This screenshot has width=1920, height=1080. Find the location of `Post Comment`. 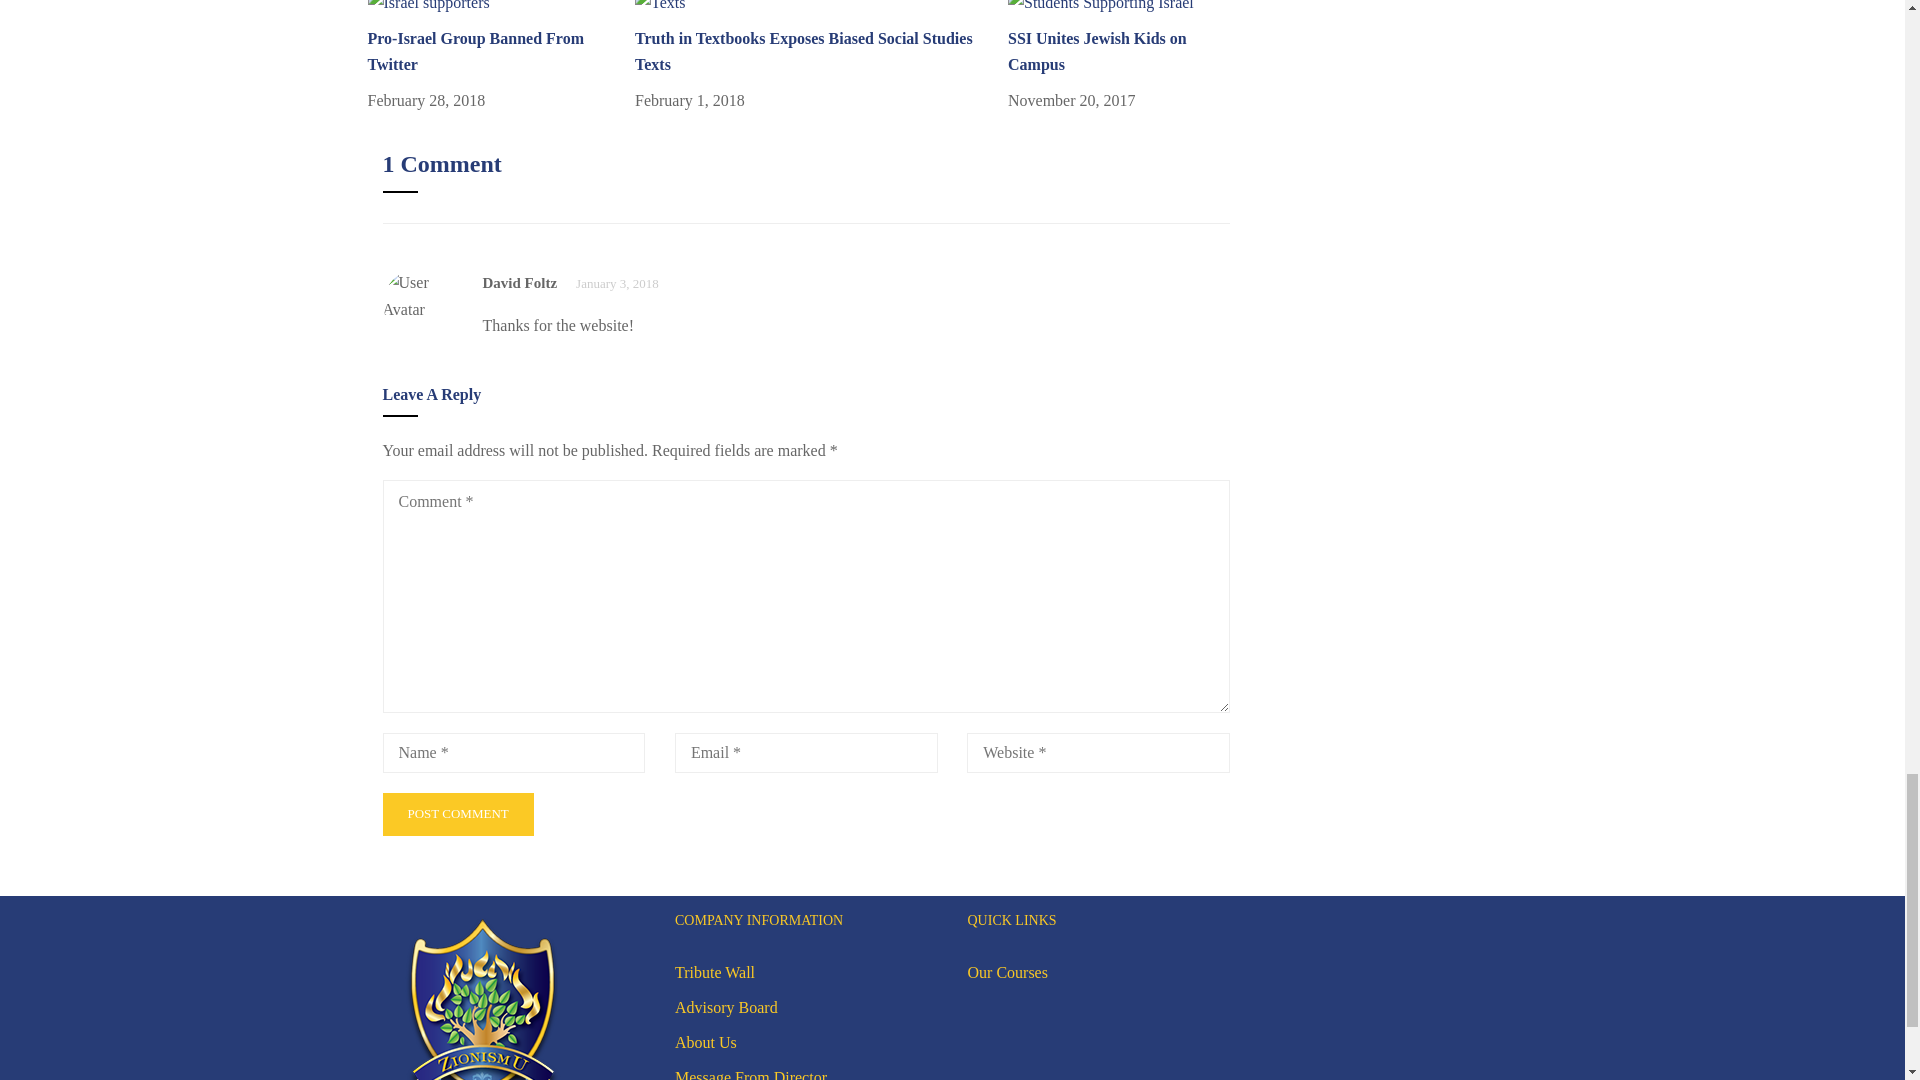

Post Comment is located at coordinates (458, 814).